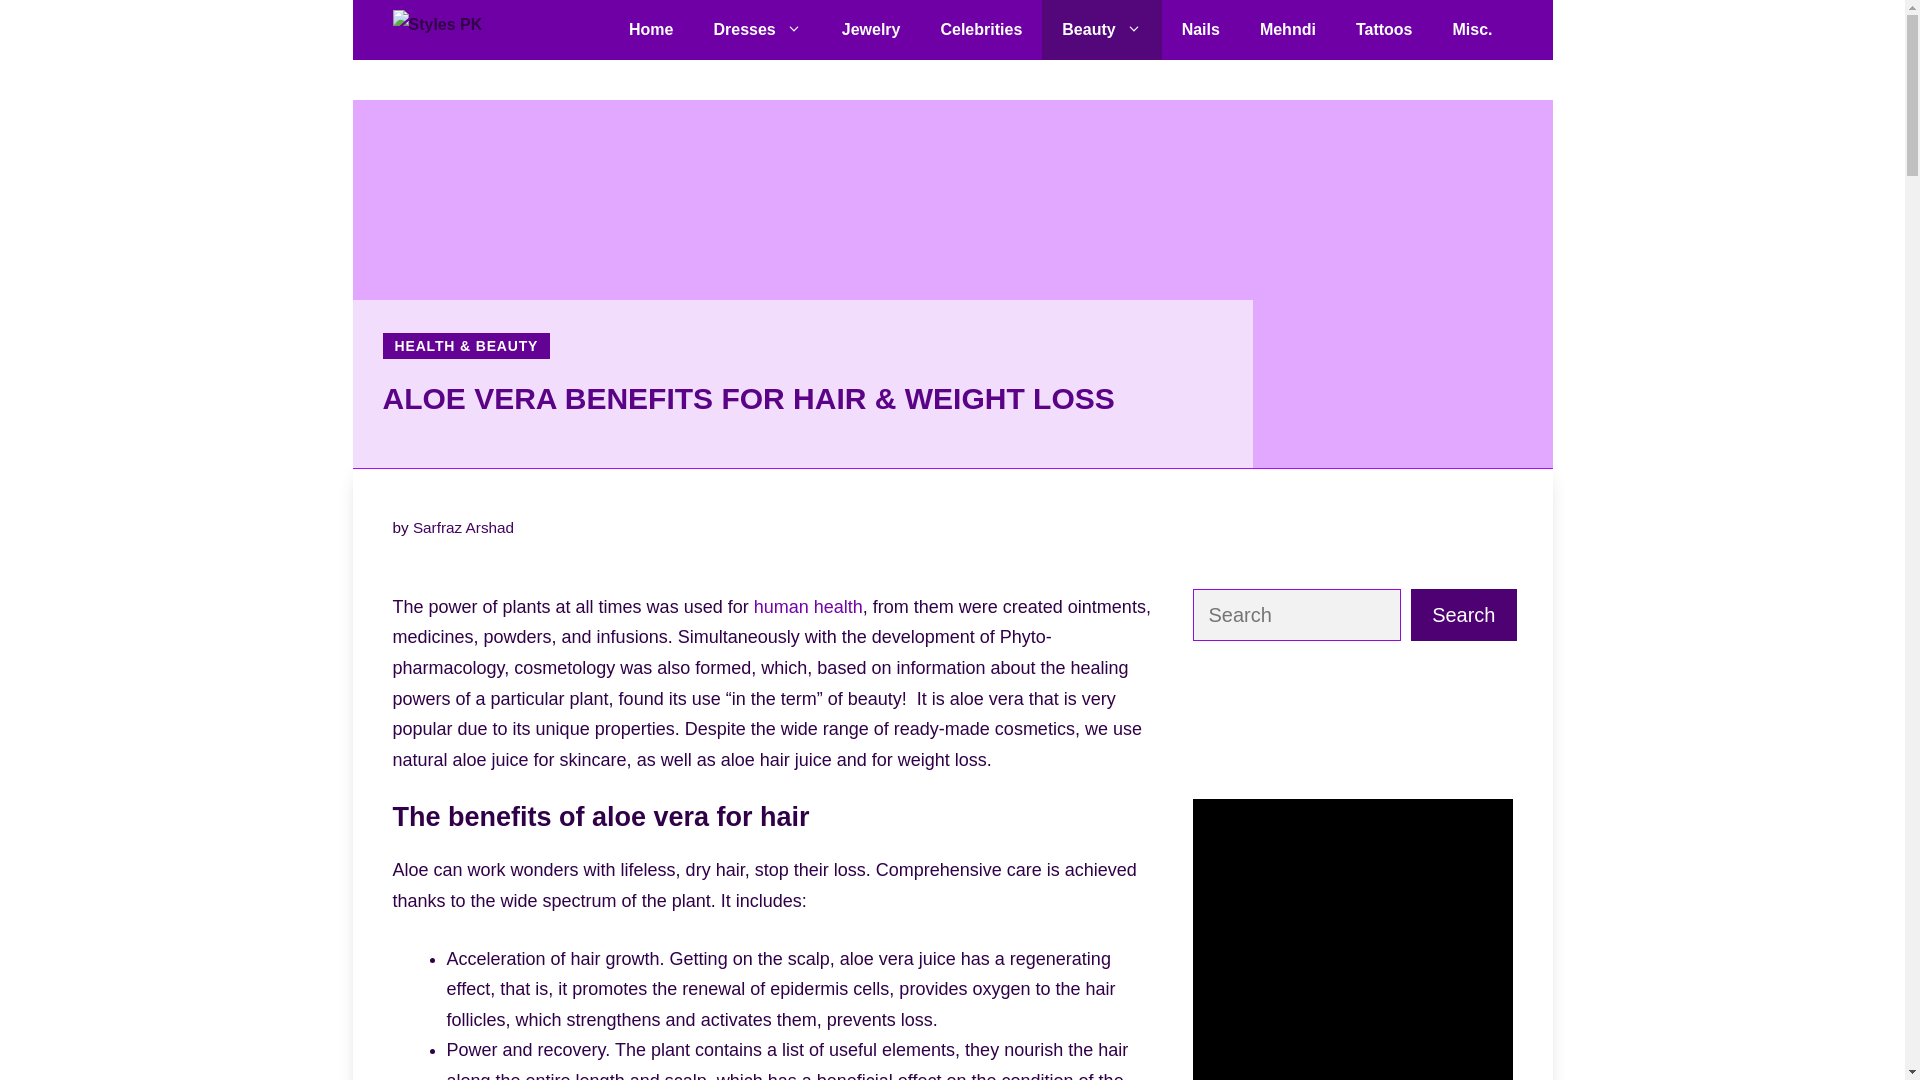  I want to click on Misc., so click(1472, 30).